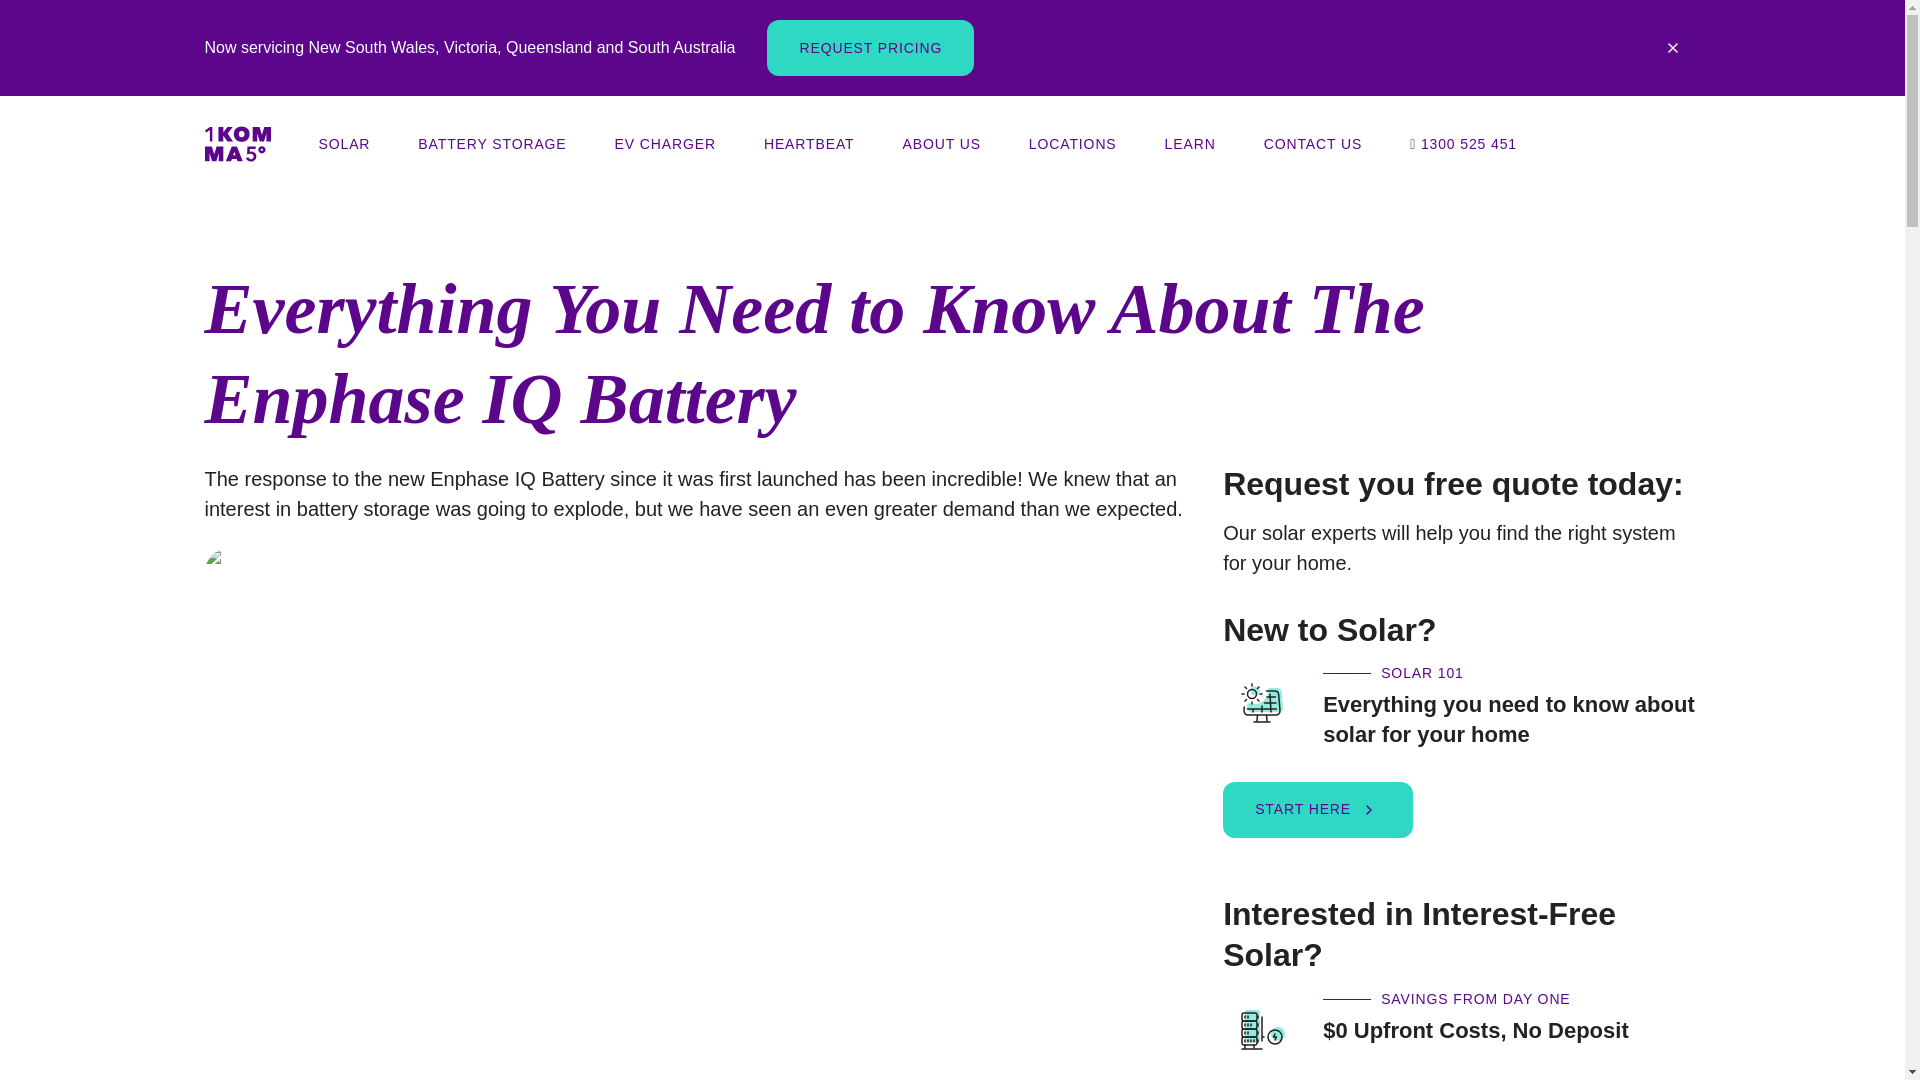  Describe the element at coordinates (870, 48) in the screenshot. I see `REQUEST PRICING` at that location.